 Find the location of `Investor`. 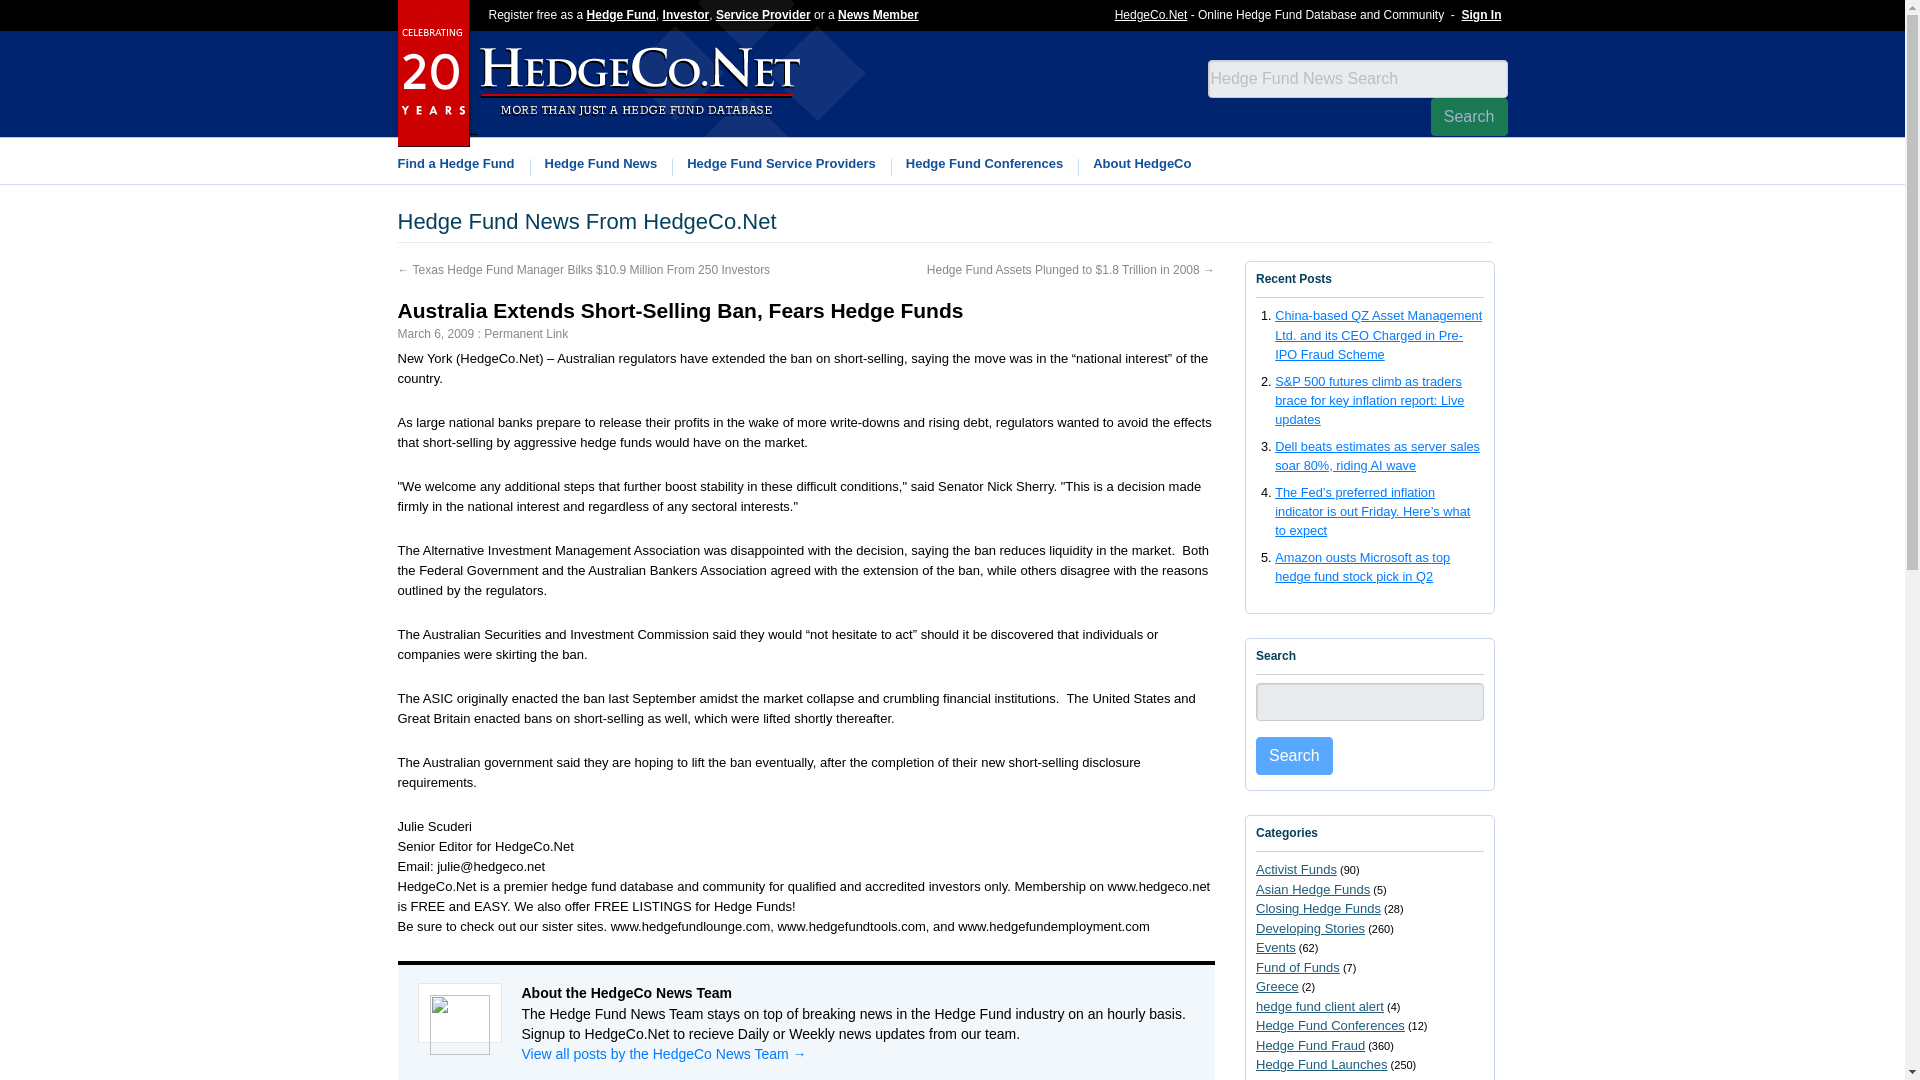

Investor is located at coordinates (686, 14).